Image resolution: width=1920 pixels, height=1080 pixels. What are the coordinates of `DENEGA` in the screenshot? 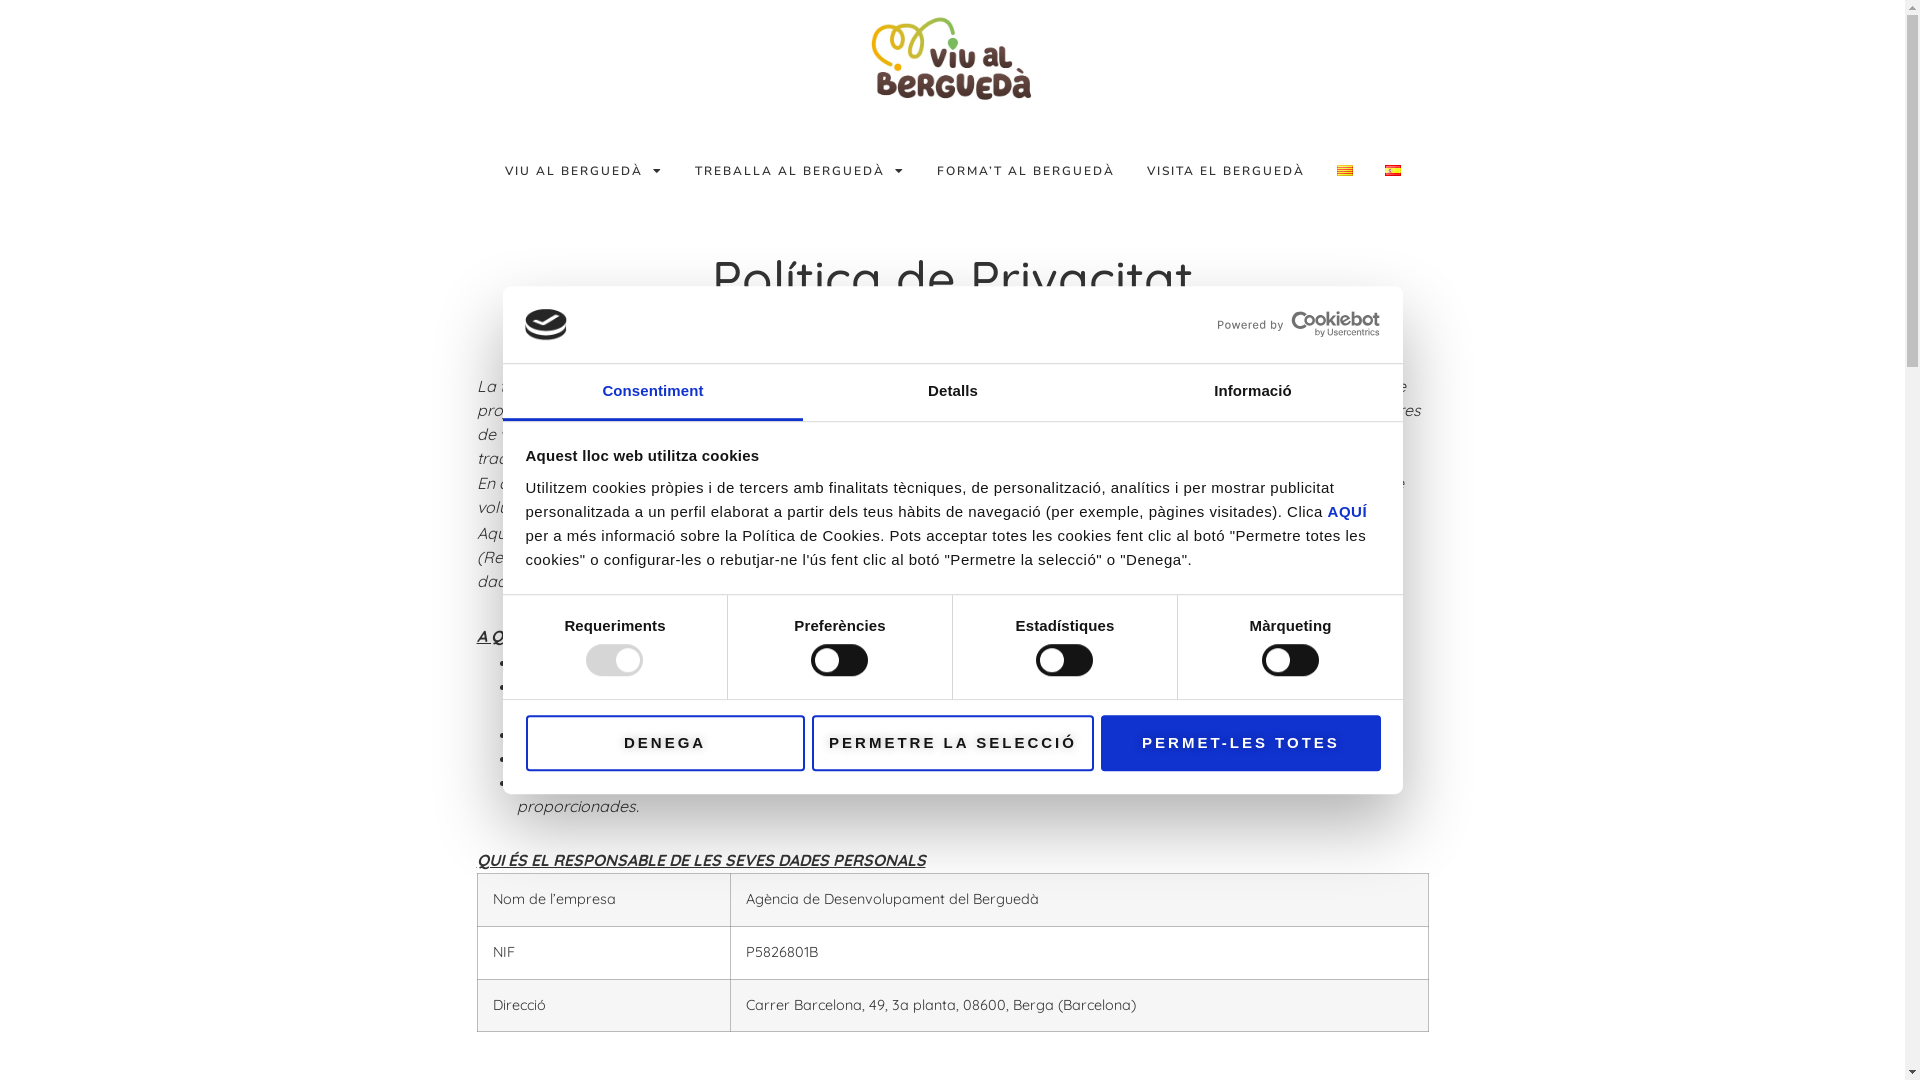 It's located at (664, 744).